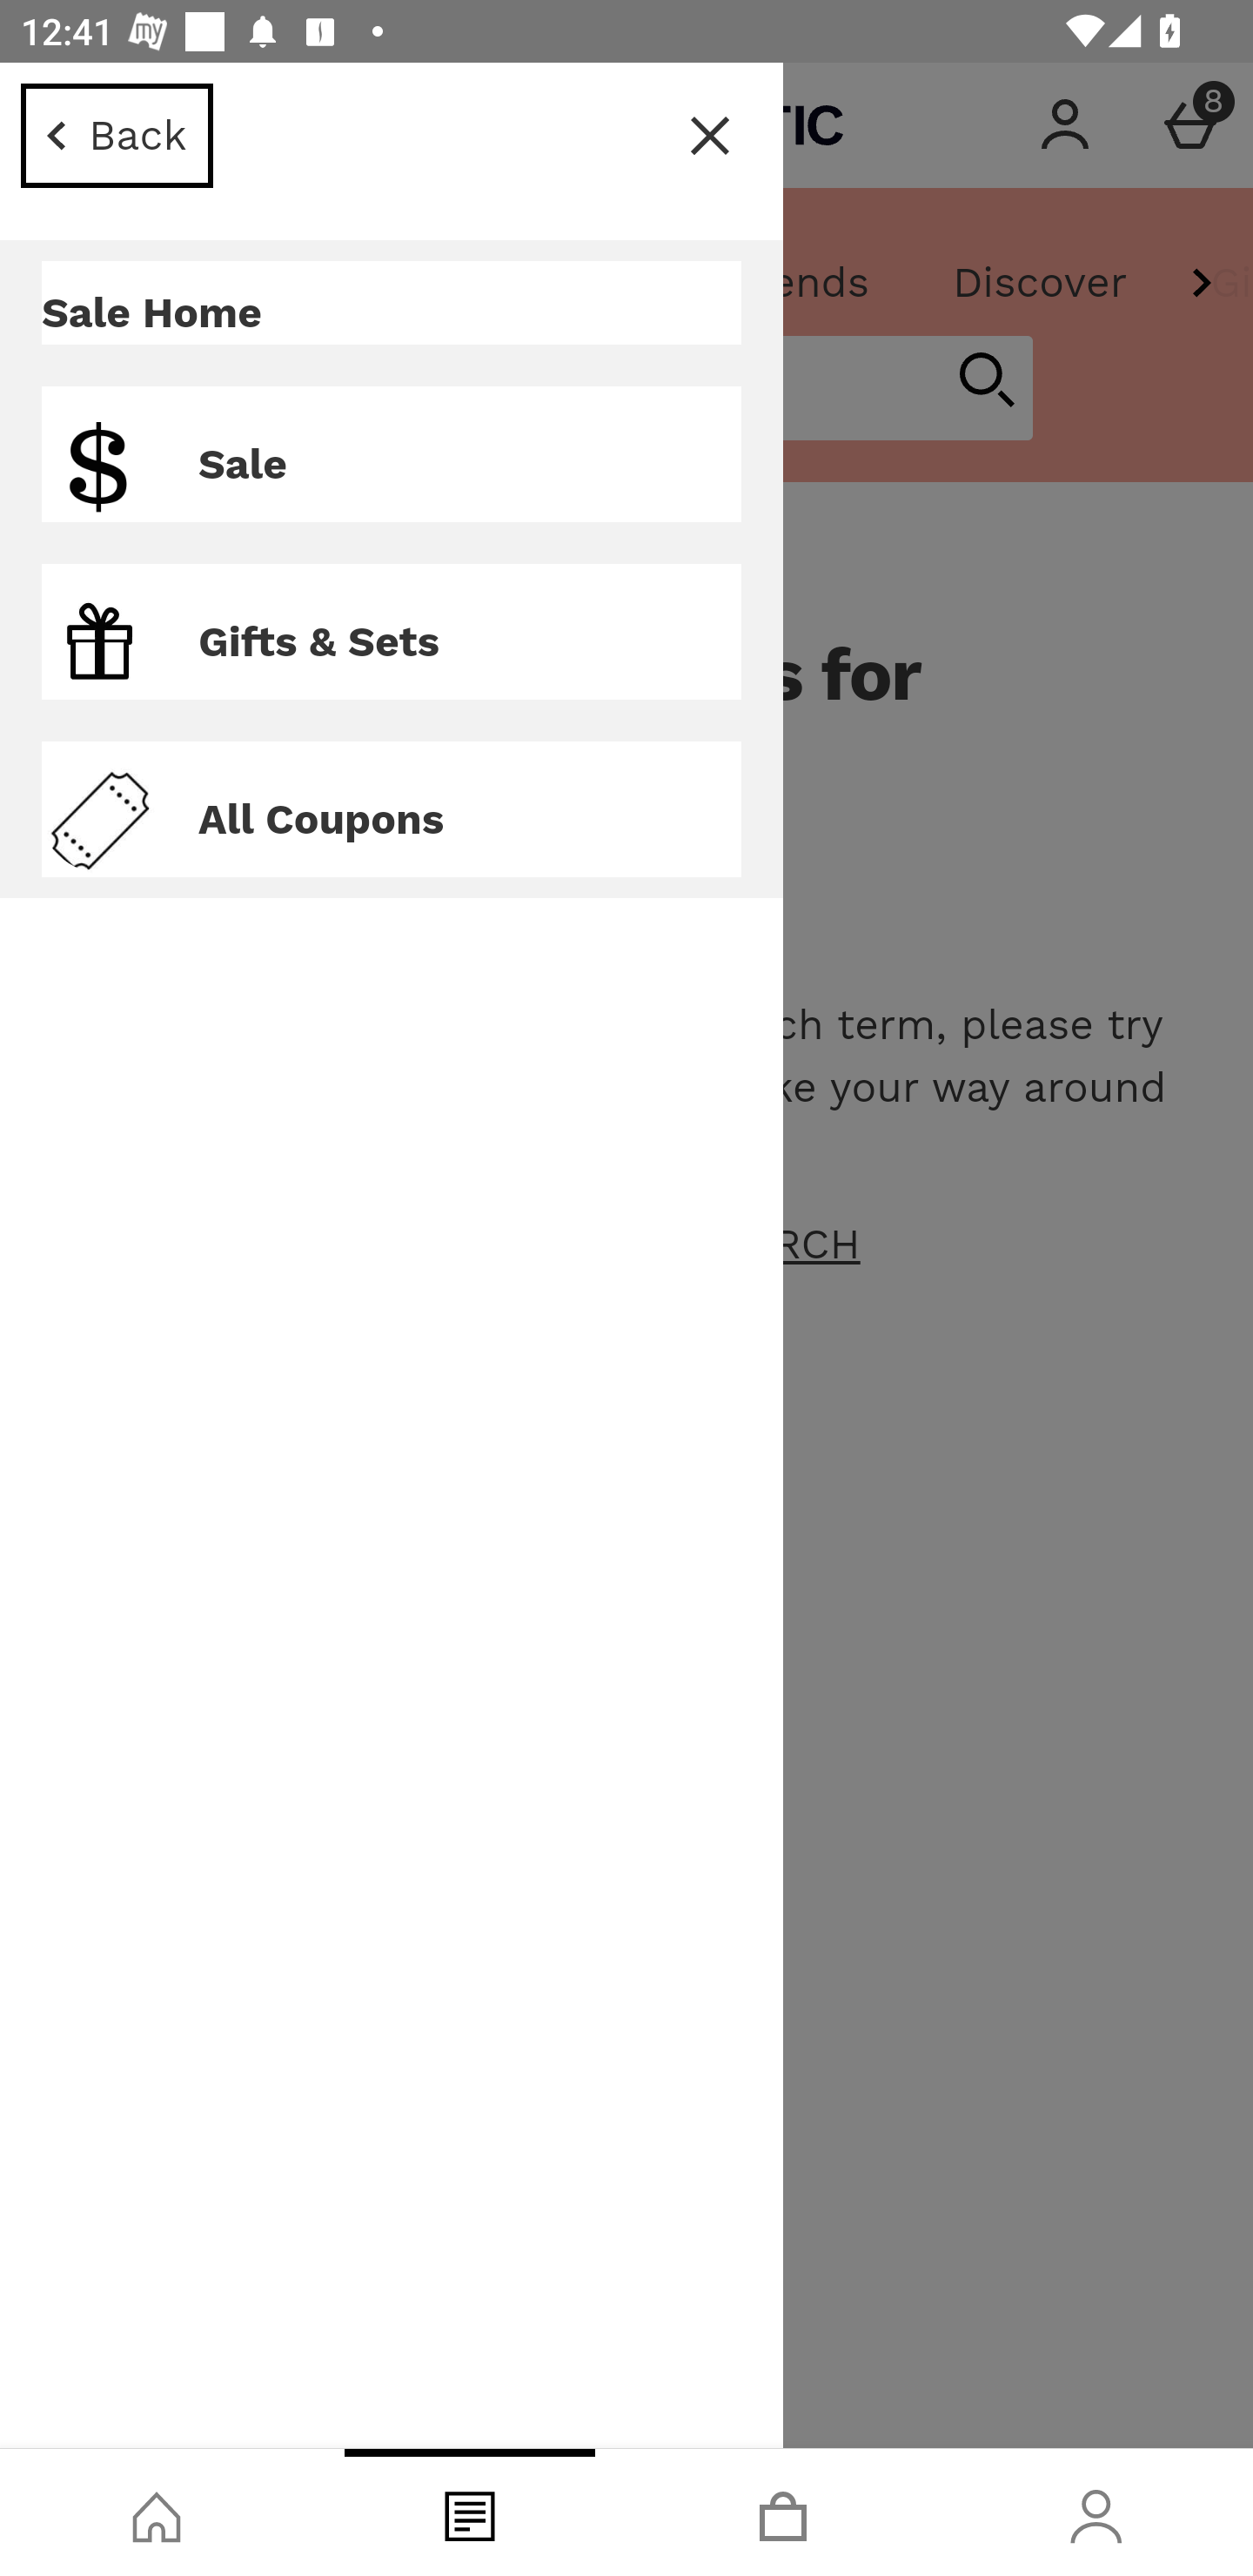 This screenshot has width=1253, height=2576. Describe the element at coordinates (1096, 2512) in the screenshot. I see `Account, tab, 4 of 4` at that location.